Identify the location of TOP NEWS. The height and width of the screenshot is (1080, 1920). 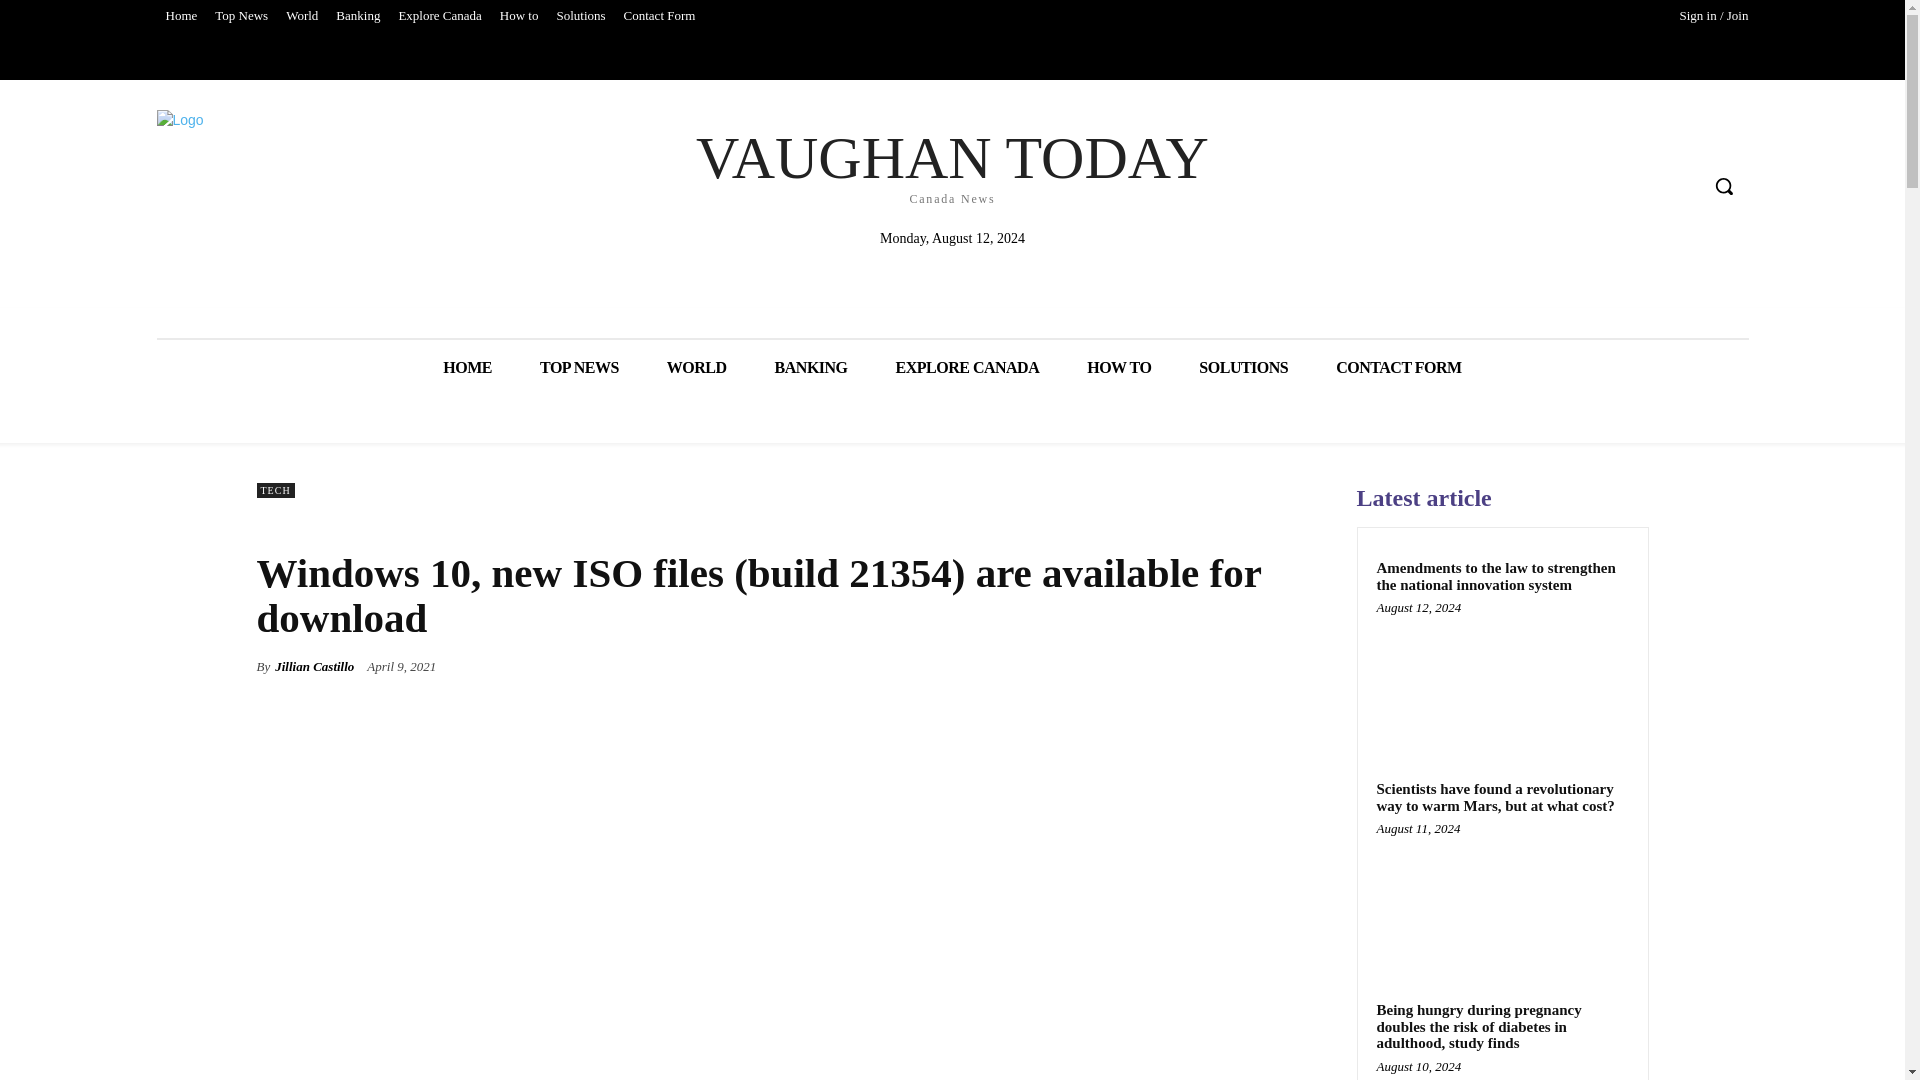
(580, 368).